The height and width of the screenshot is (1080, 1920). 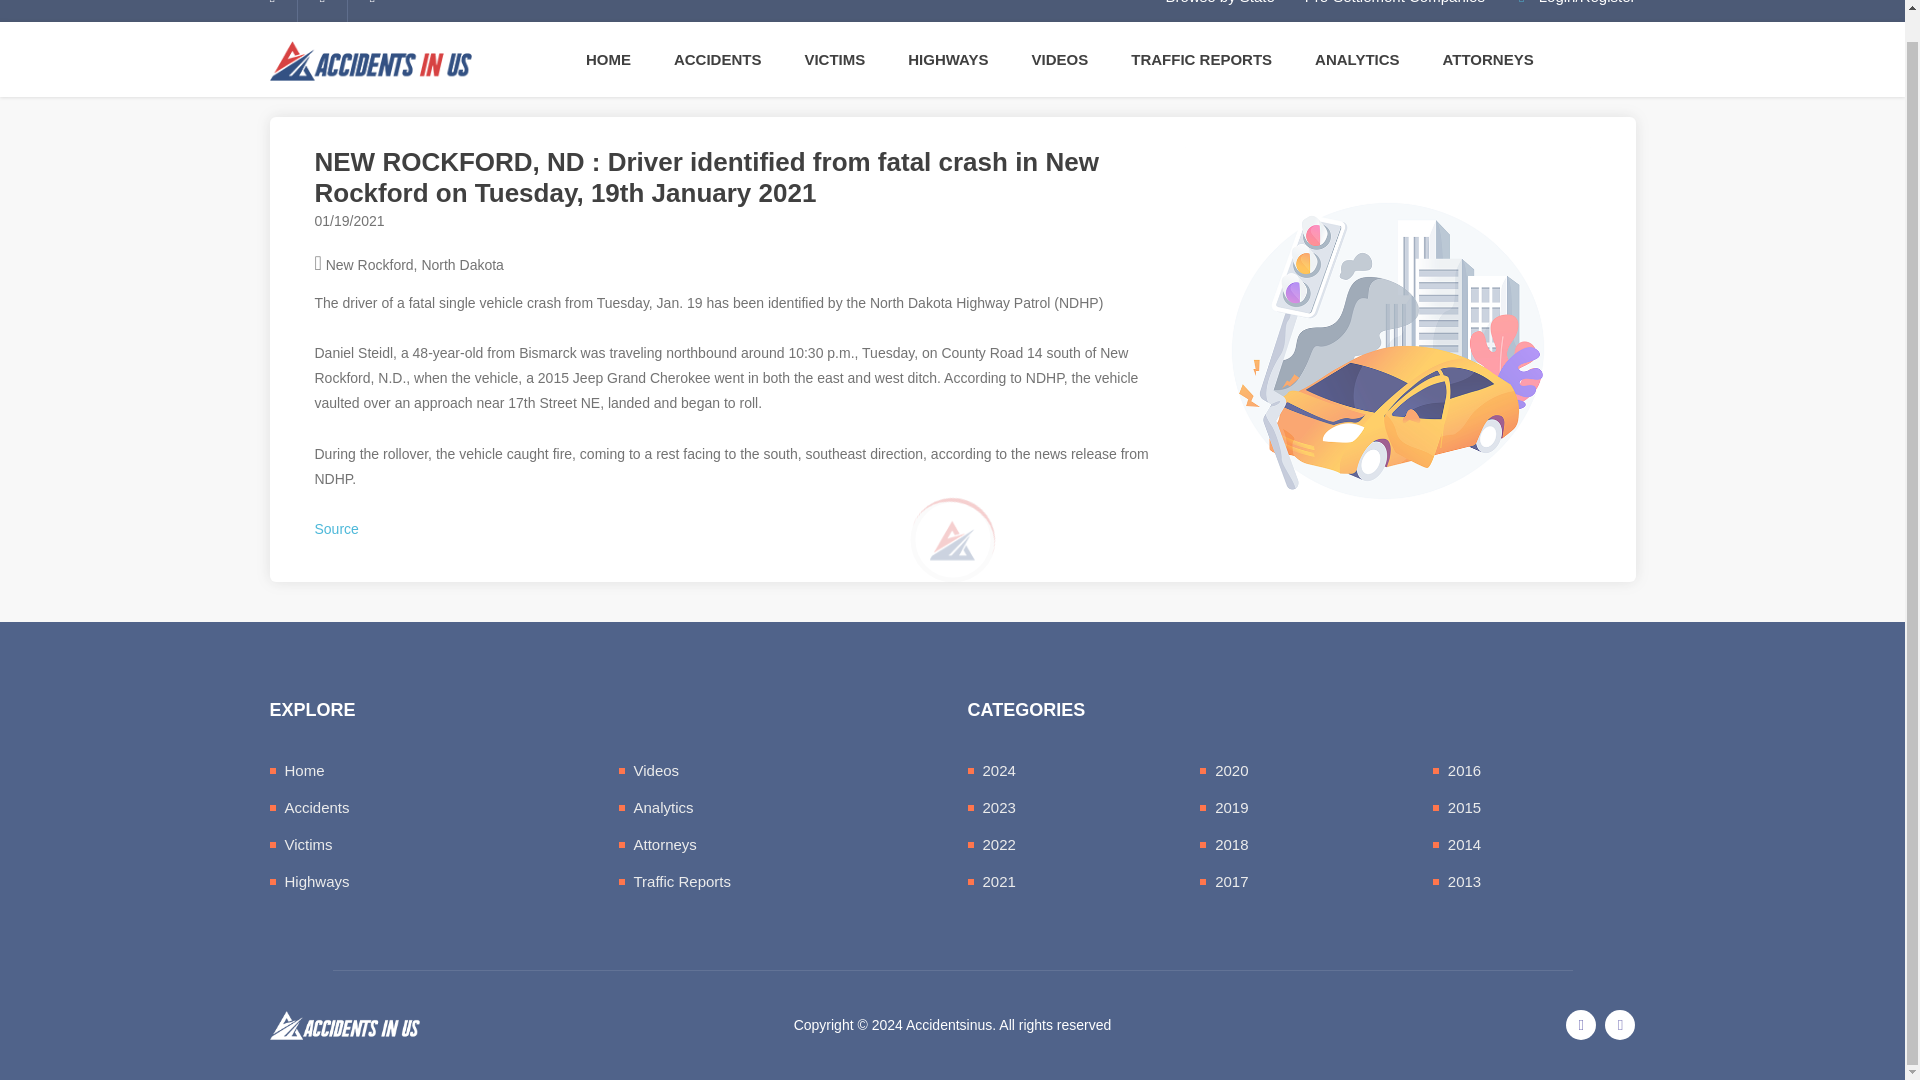 What do you see at coordinates (316, 880) in the screenshot?
I see `Highways` at bounding box center [316, 880].